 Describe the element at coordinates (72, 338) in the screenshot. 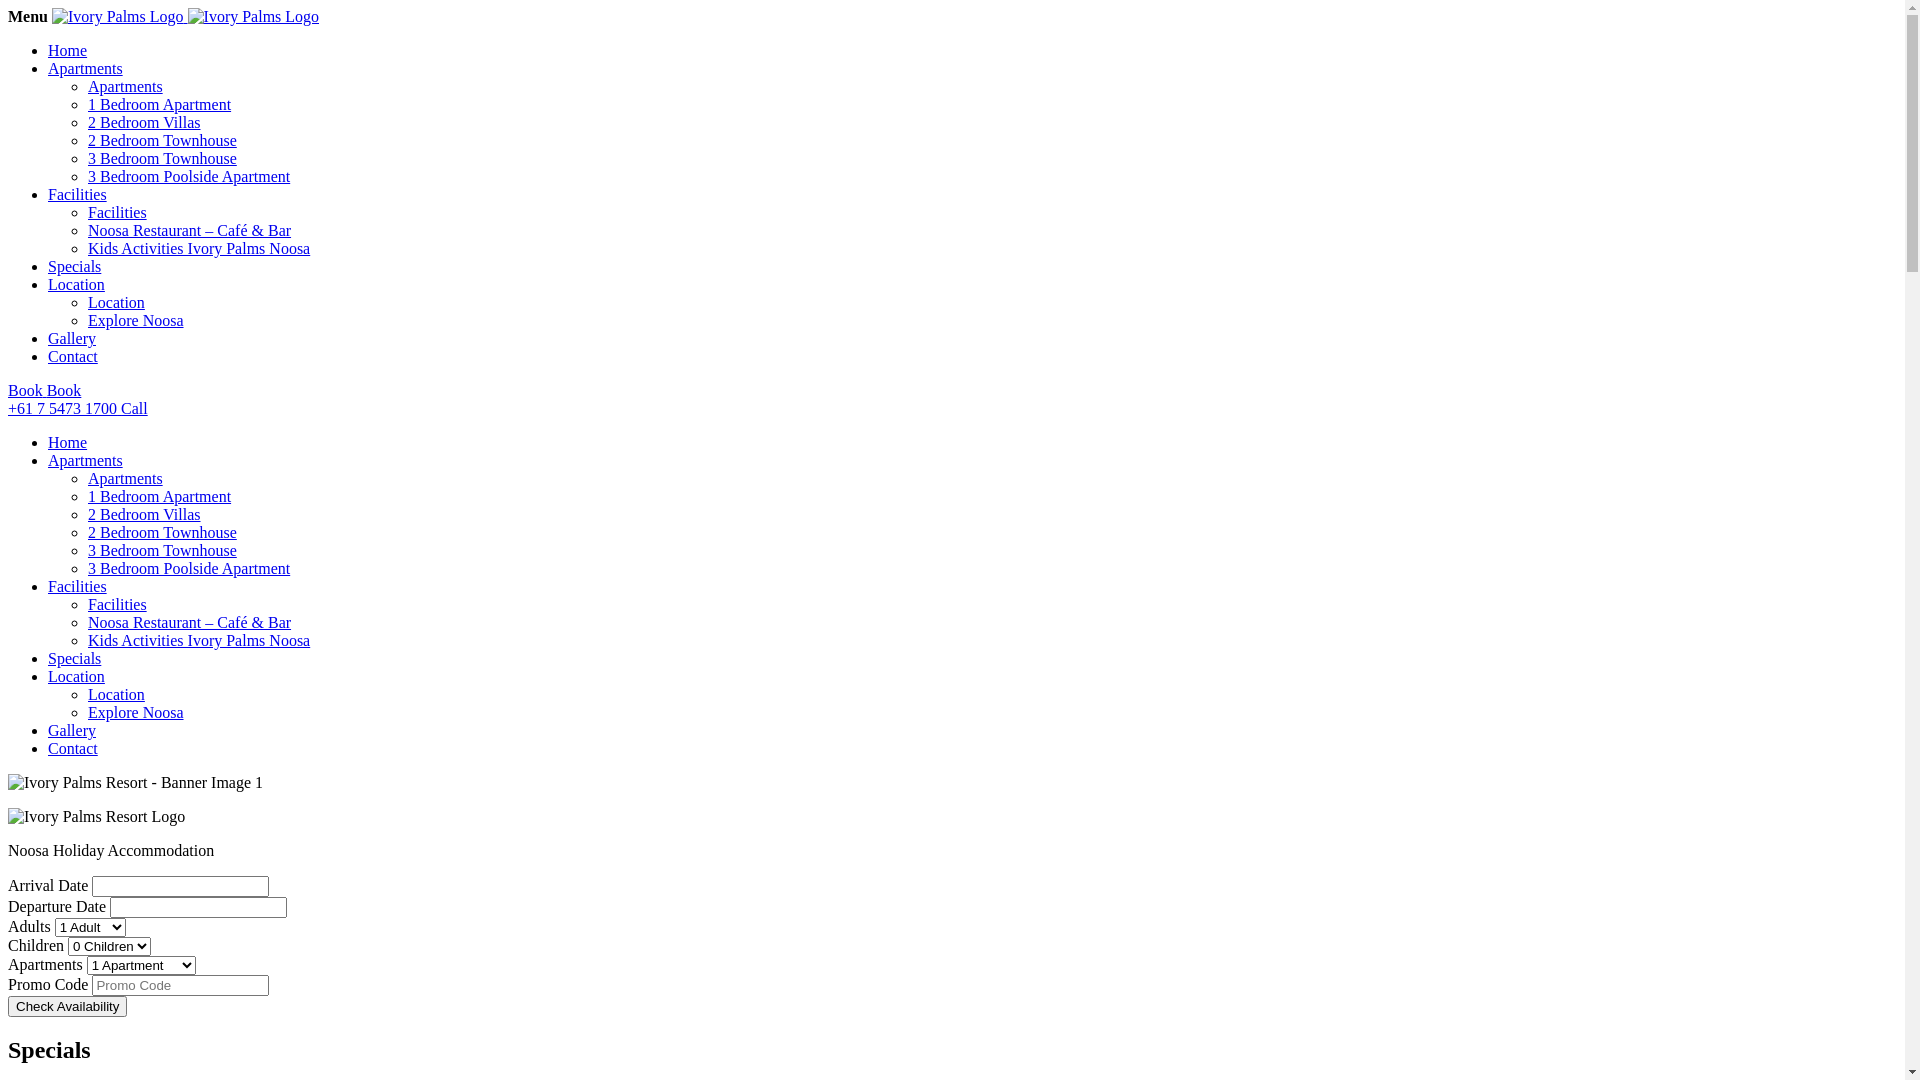

I see `Gallery` at that location.